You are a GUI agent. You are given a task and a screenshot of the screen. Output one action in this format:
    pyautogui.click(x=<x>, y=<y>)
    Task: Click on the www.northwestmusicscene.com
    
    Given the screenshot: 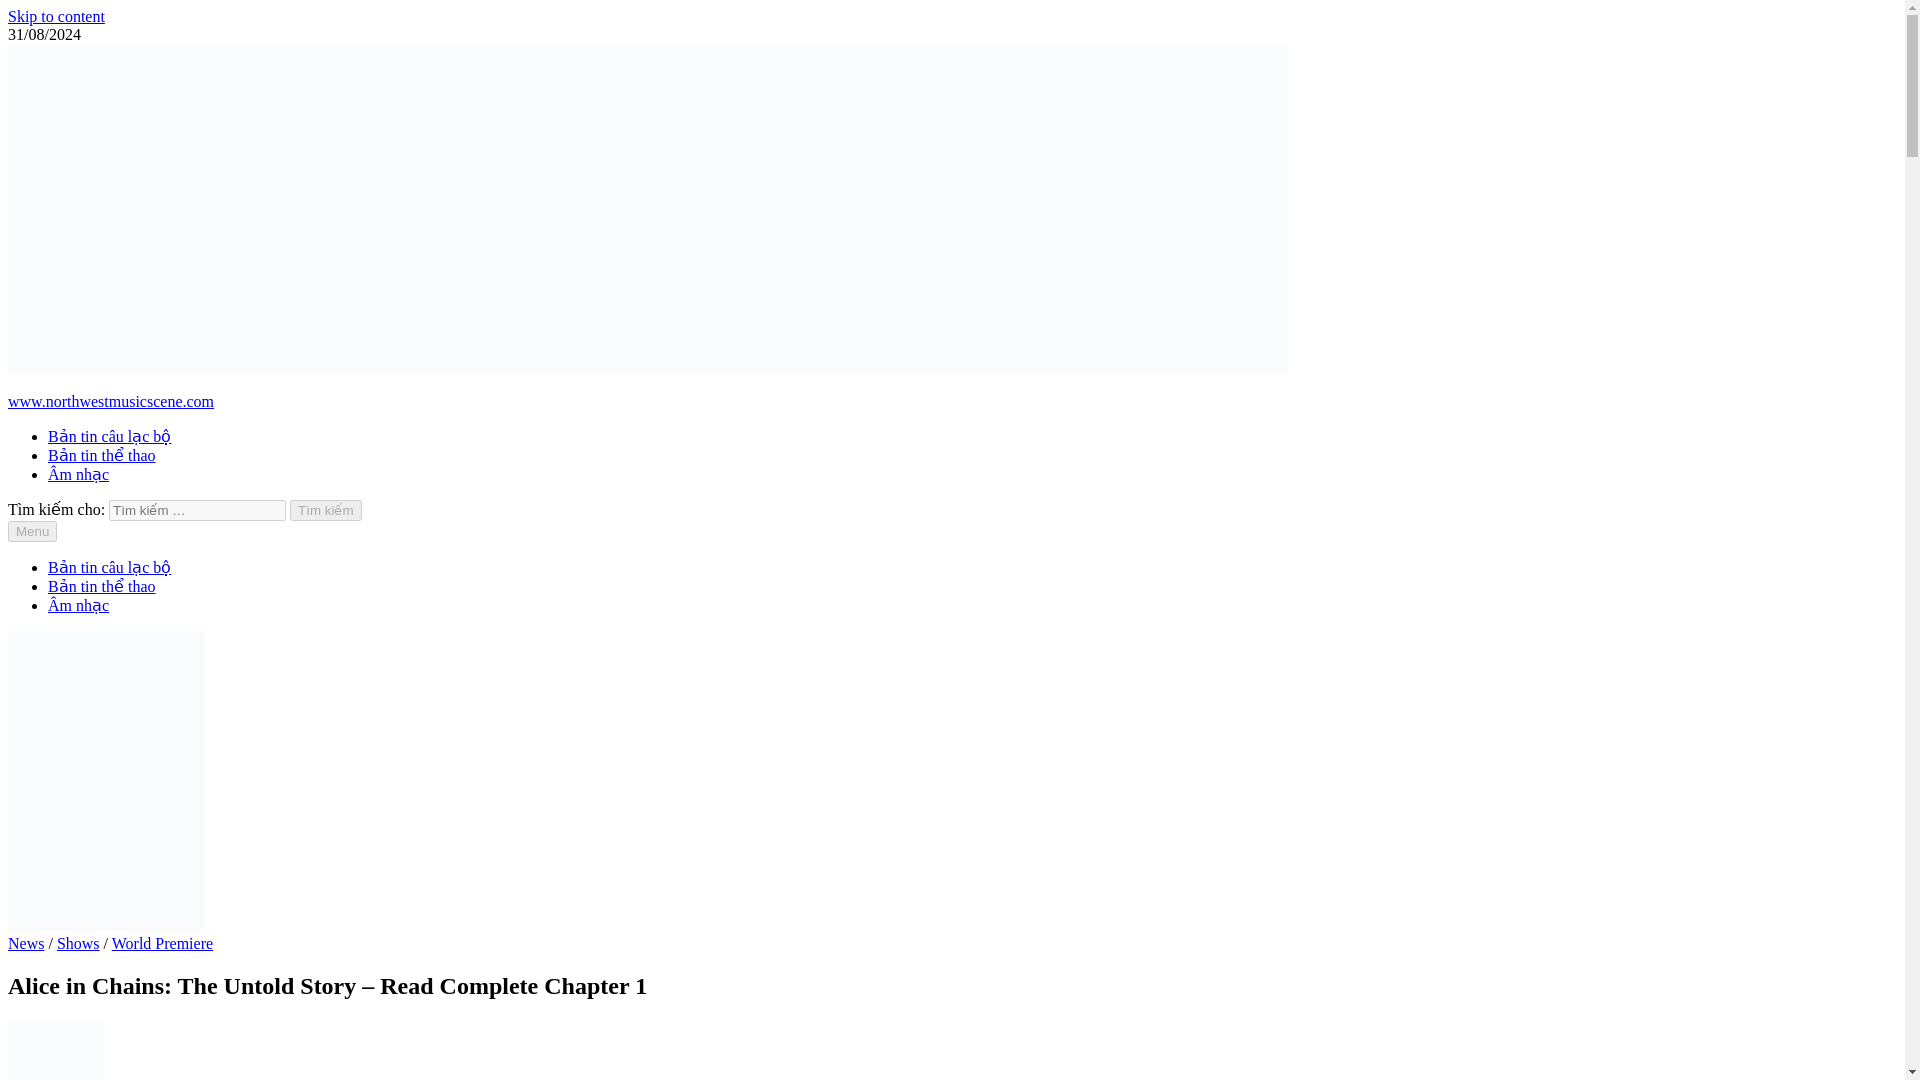 What is the action you would take?
    pyautogui.click(x=110, y=402)
    